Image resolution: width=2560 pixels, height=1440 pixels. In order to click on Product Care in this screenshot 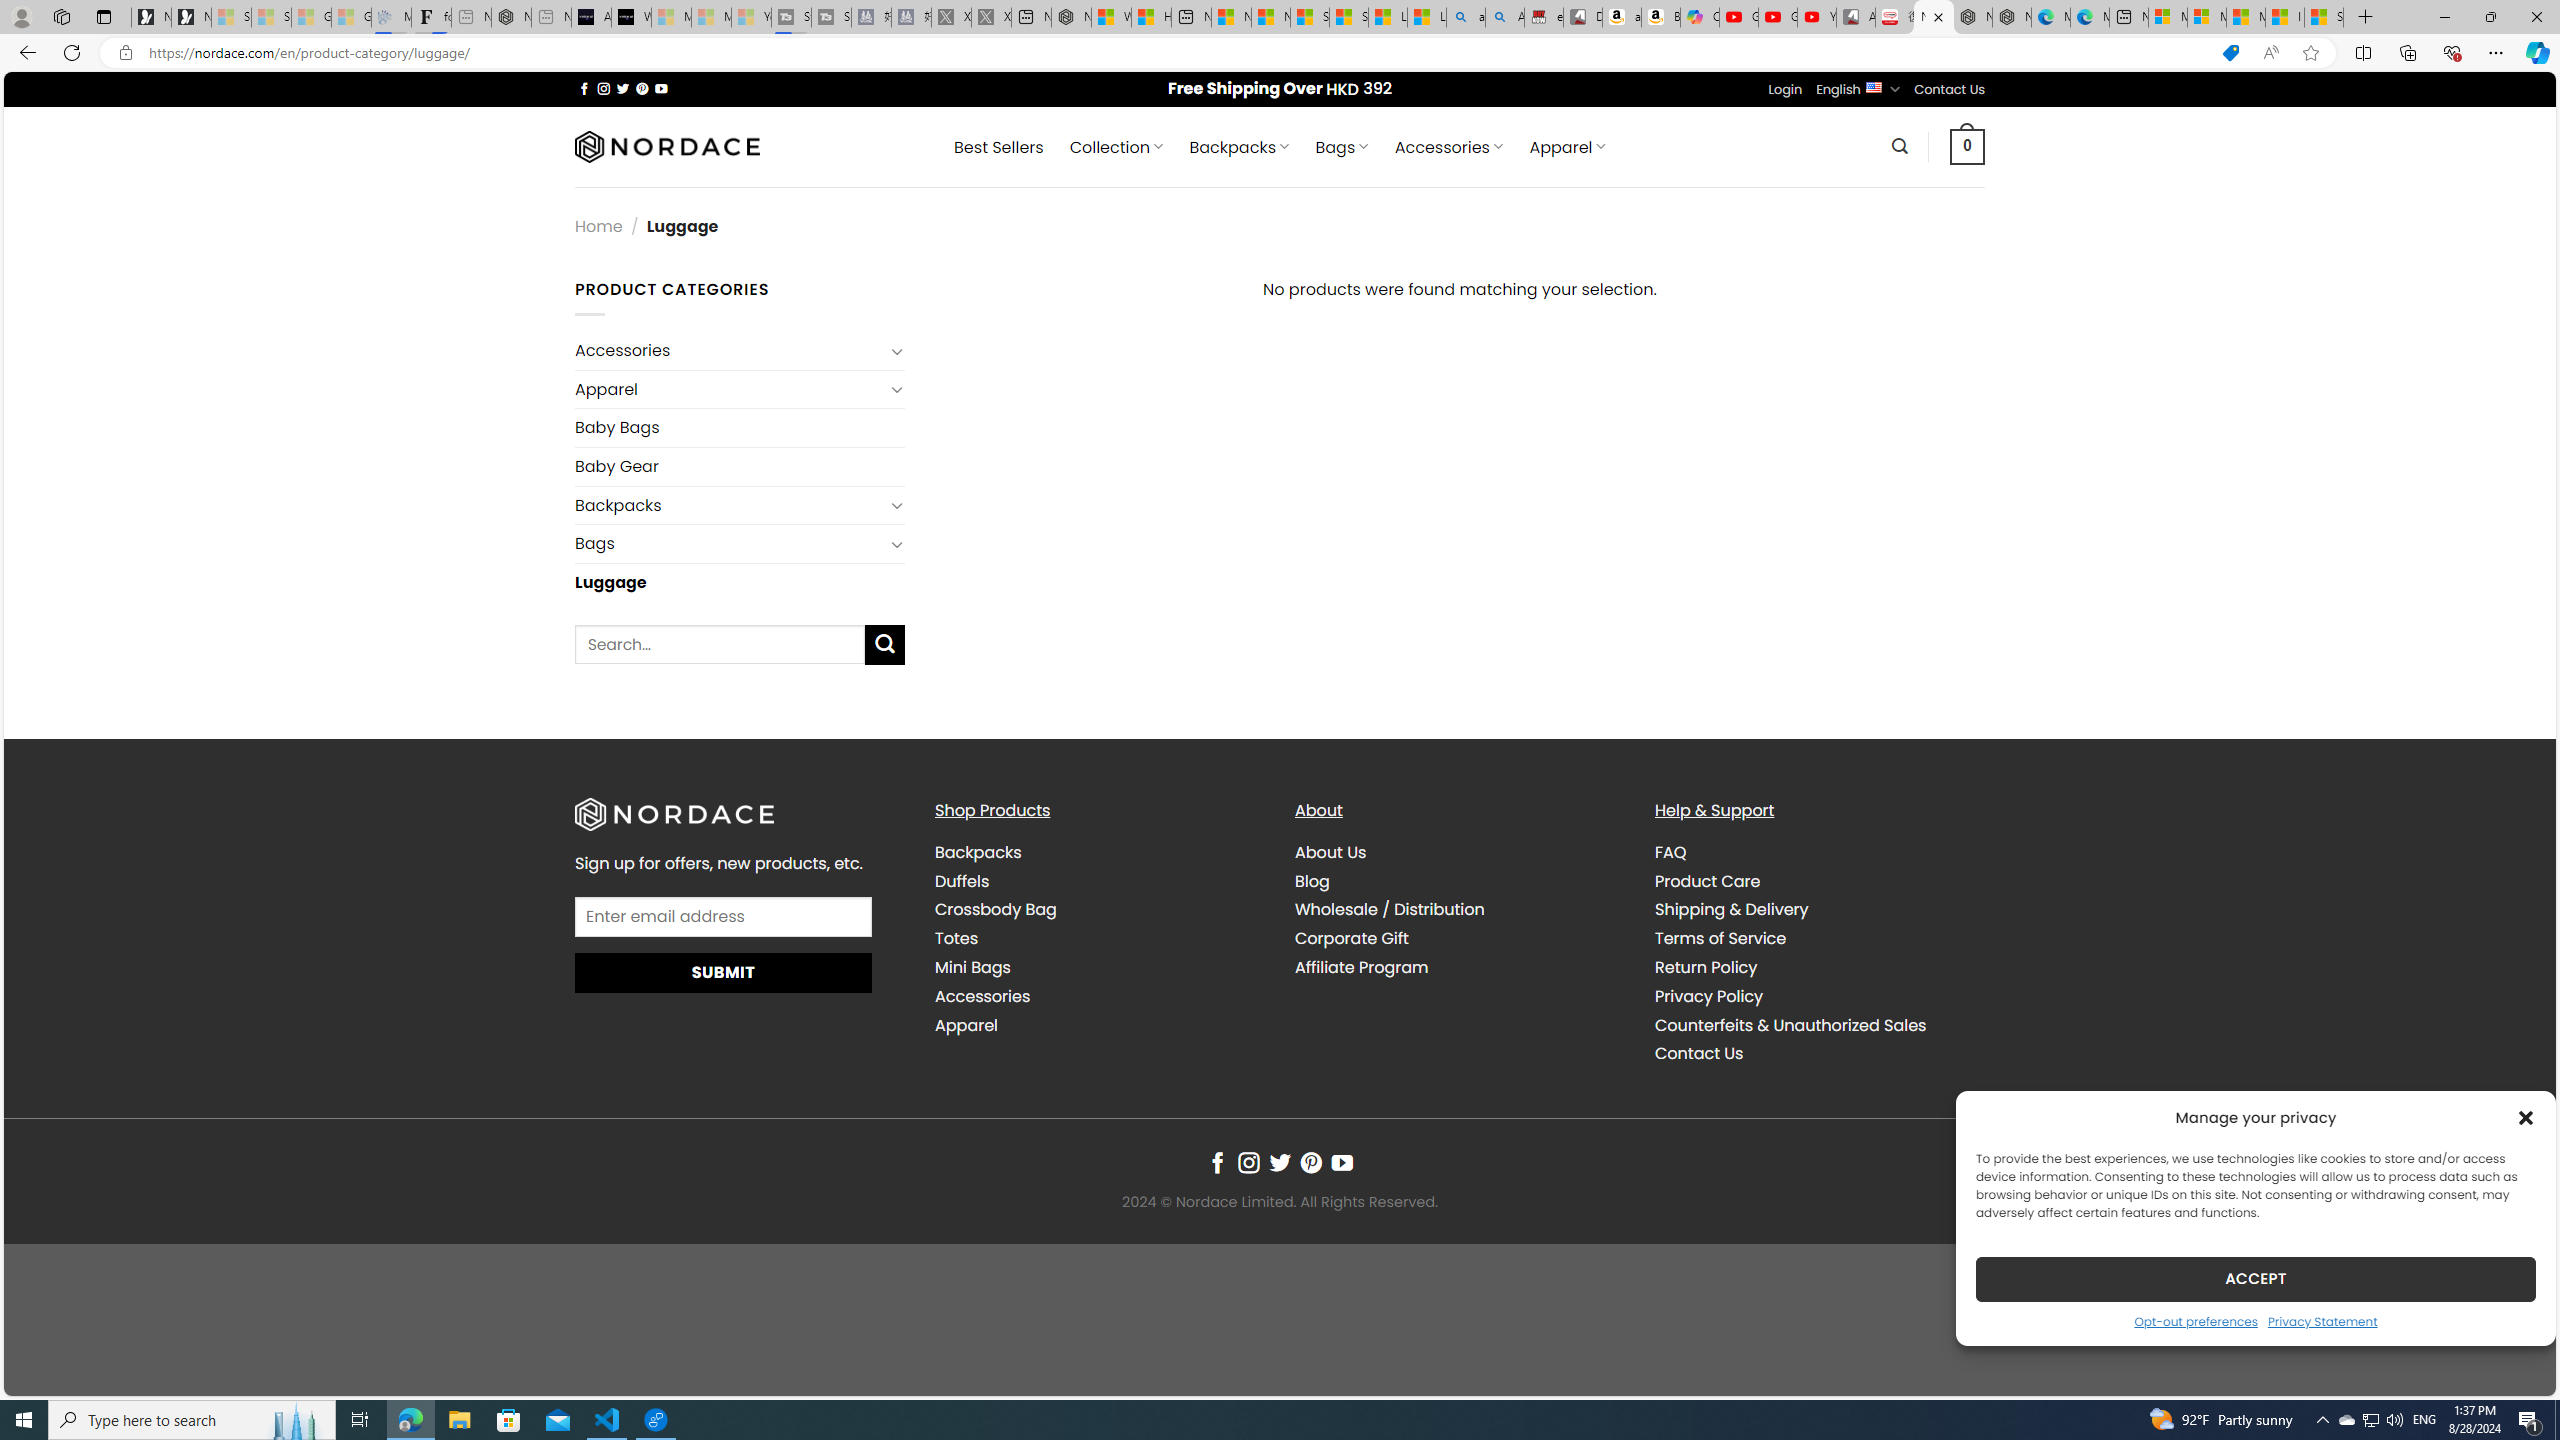, I will do `click(1818, 882)`.